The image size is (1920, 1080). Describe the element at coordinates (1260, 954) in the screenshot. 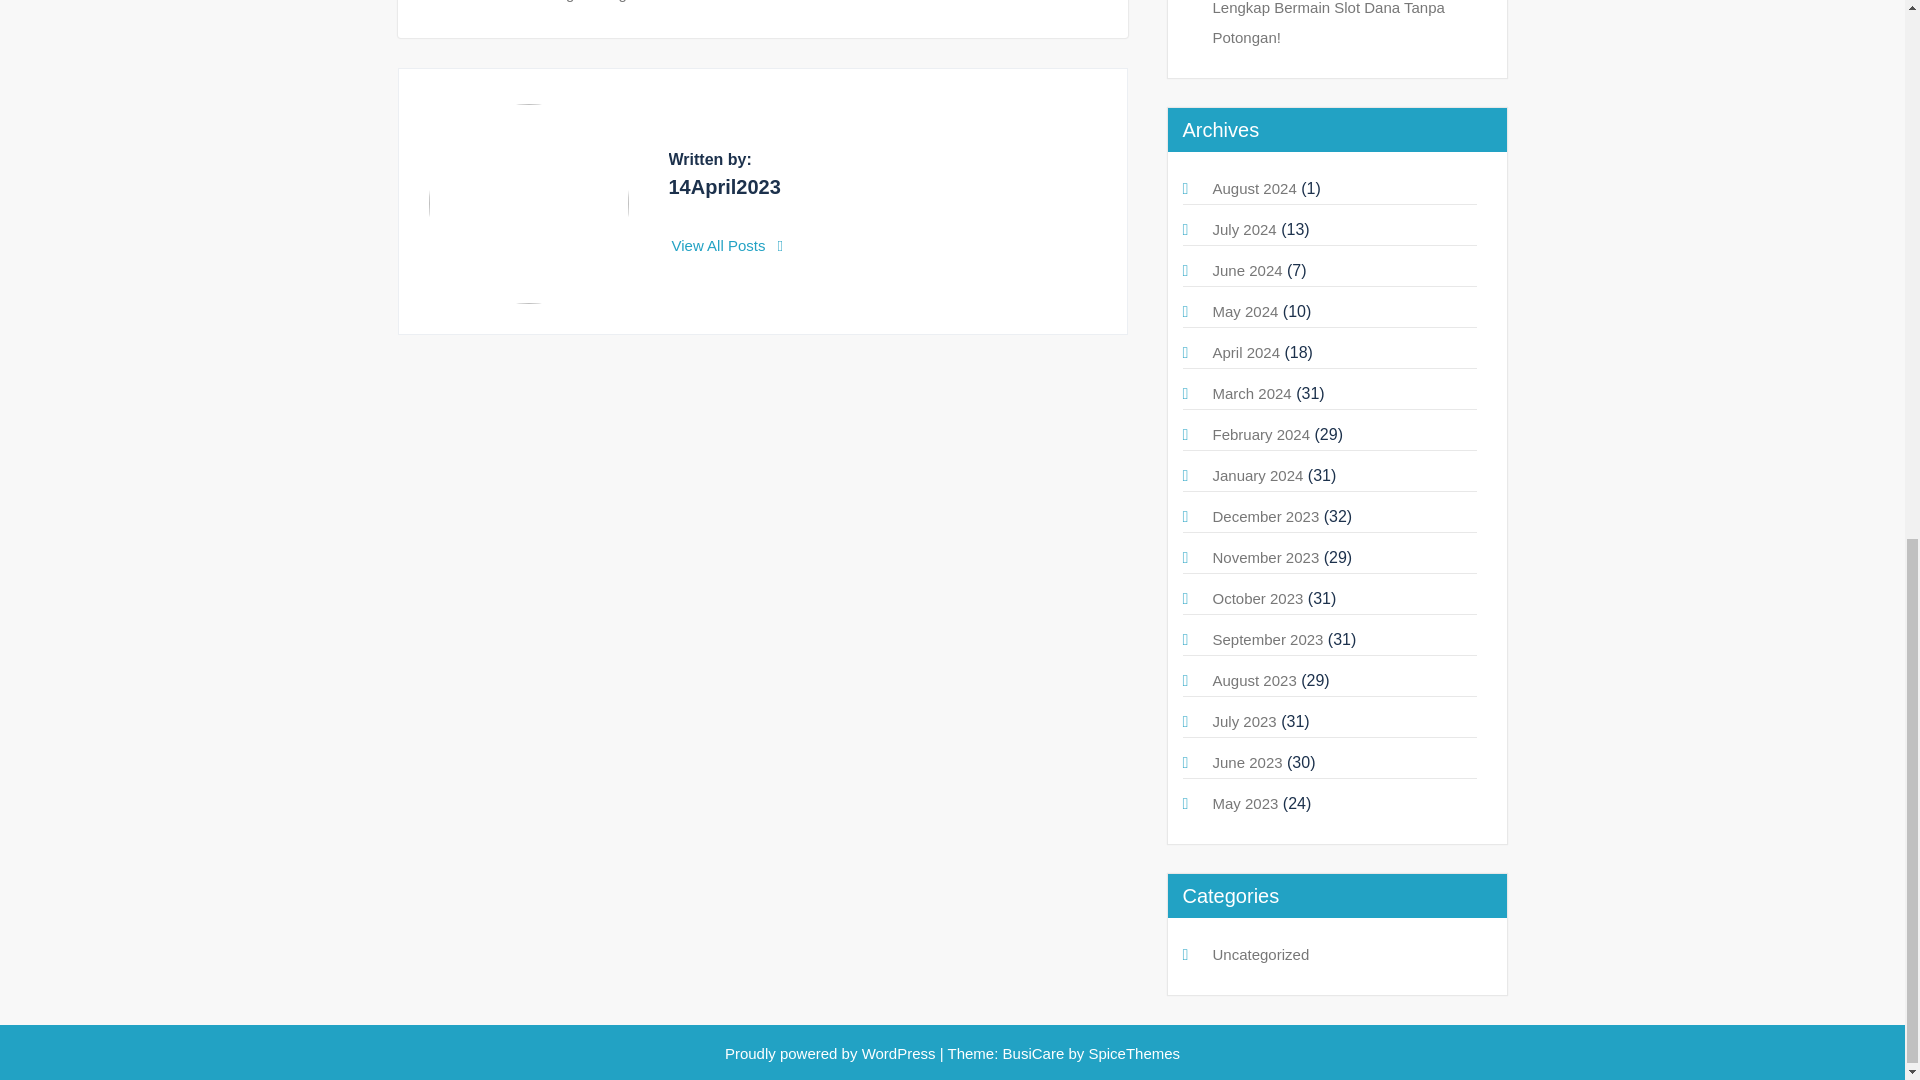

I see `Uncategorized` at that location.